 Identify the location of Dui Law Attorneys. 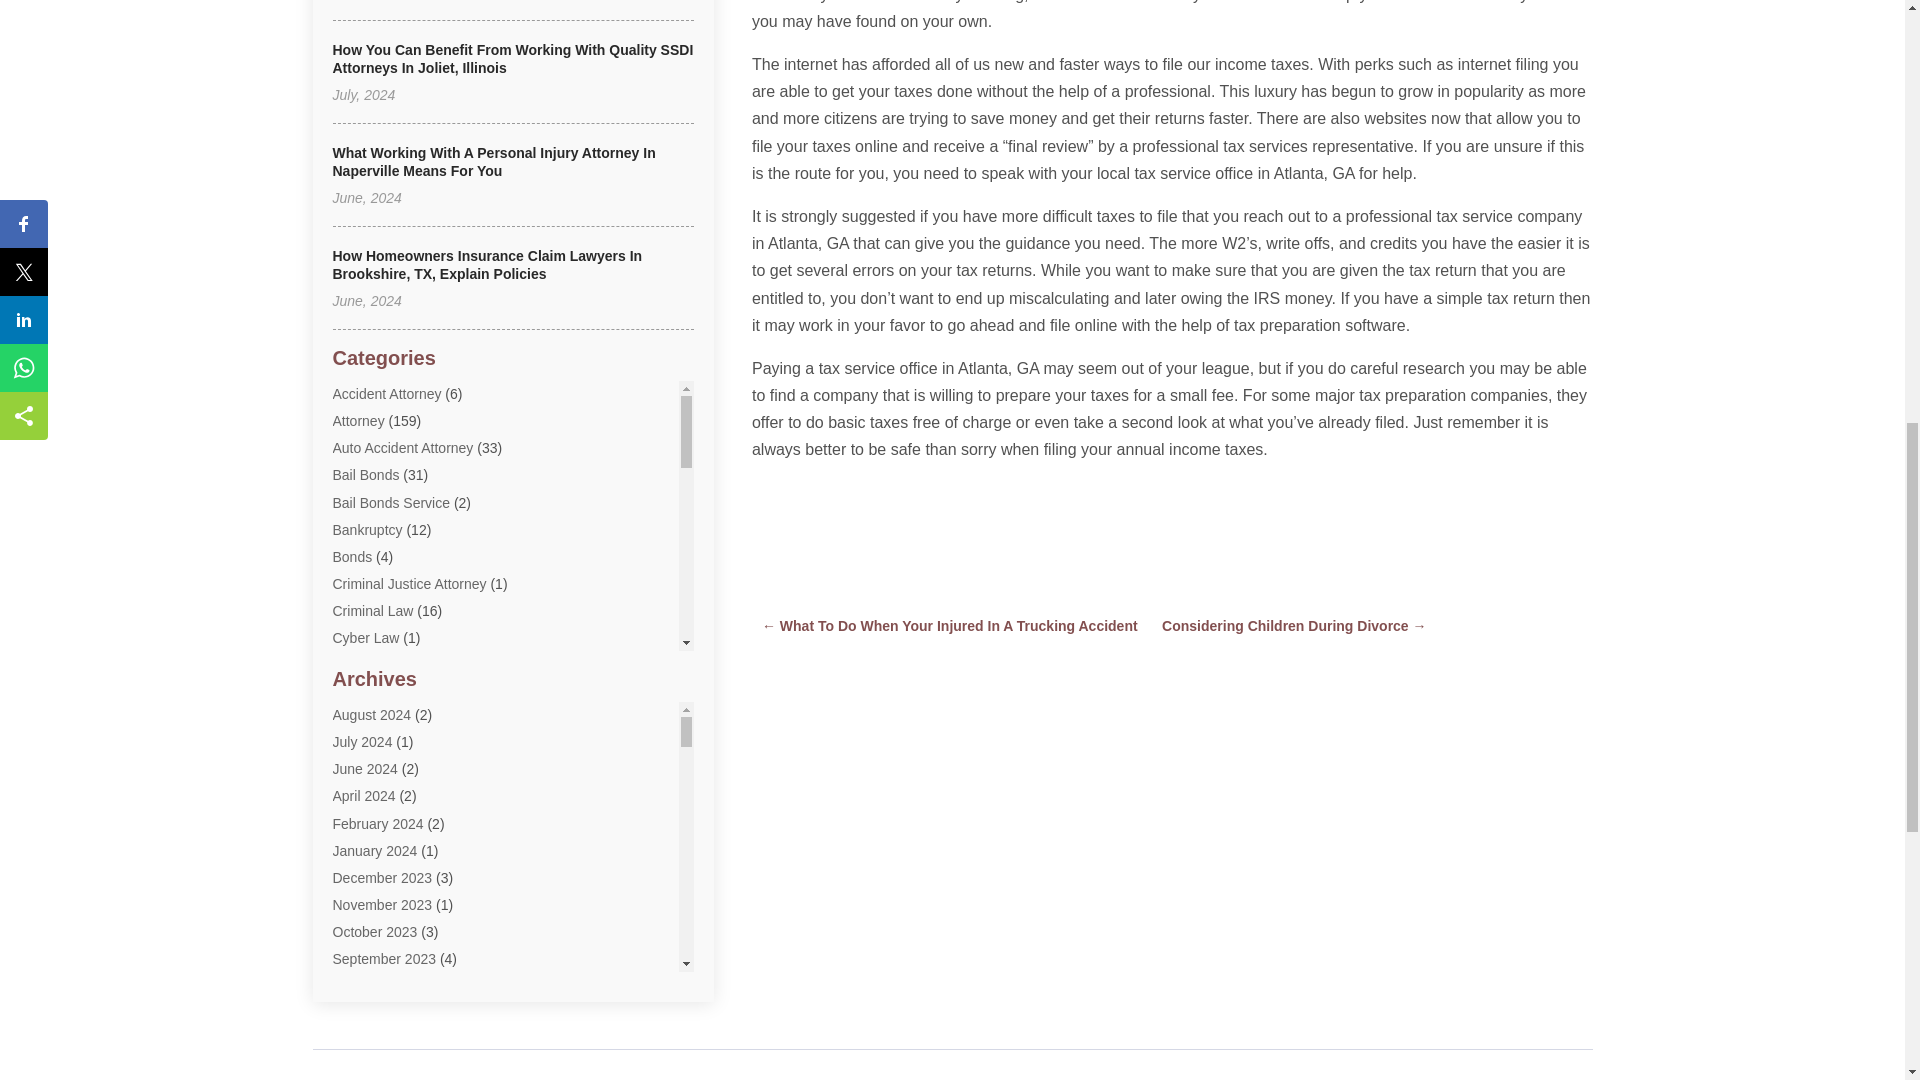
(388, 719).